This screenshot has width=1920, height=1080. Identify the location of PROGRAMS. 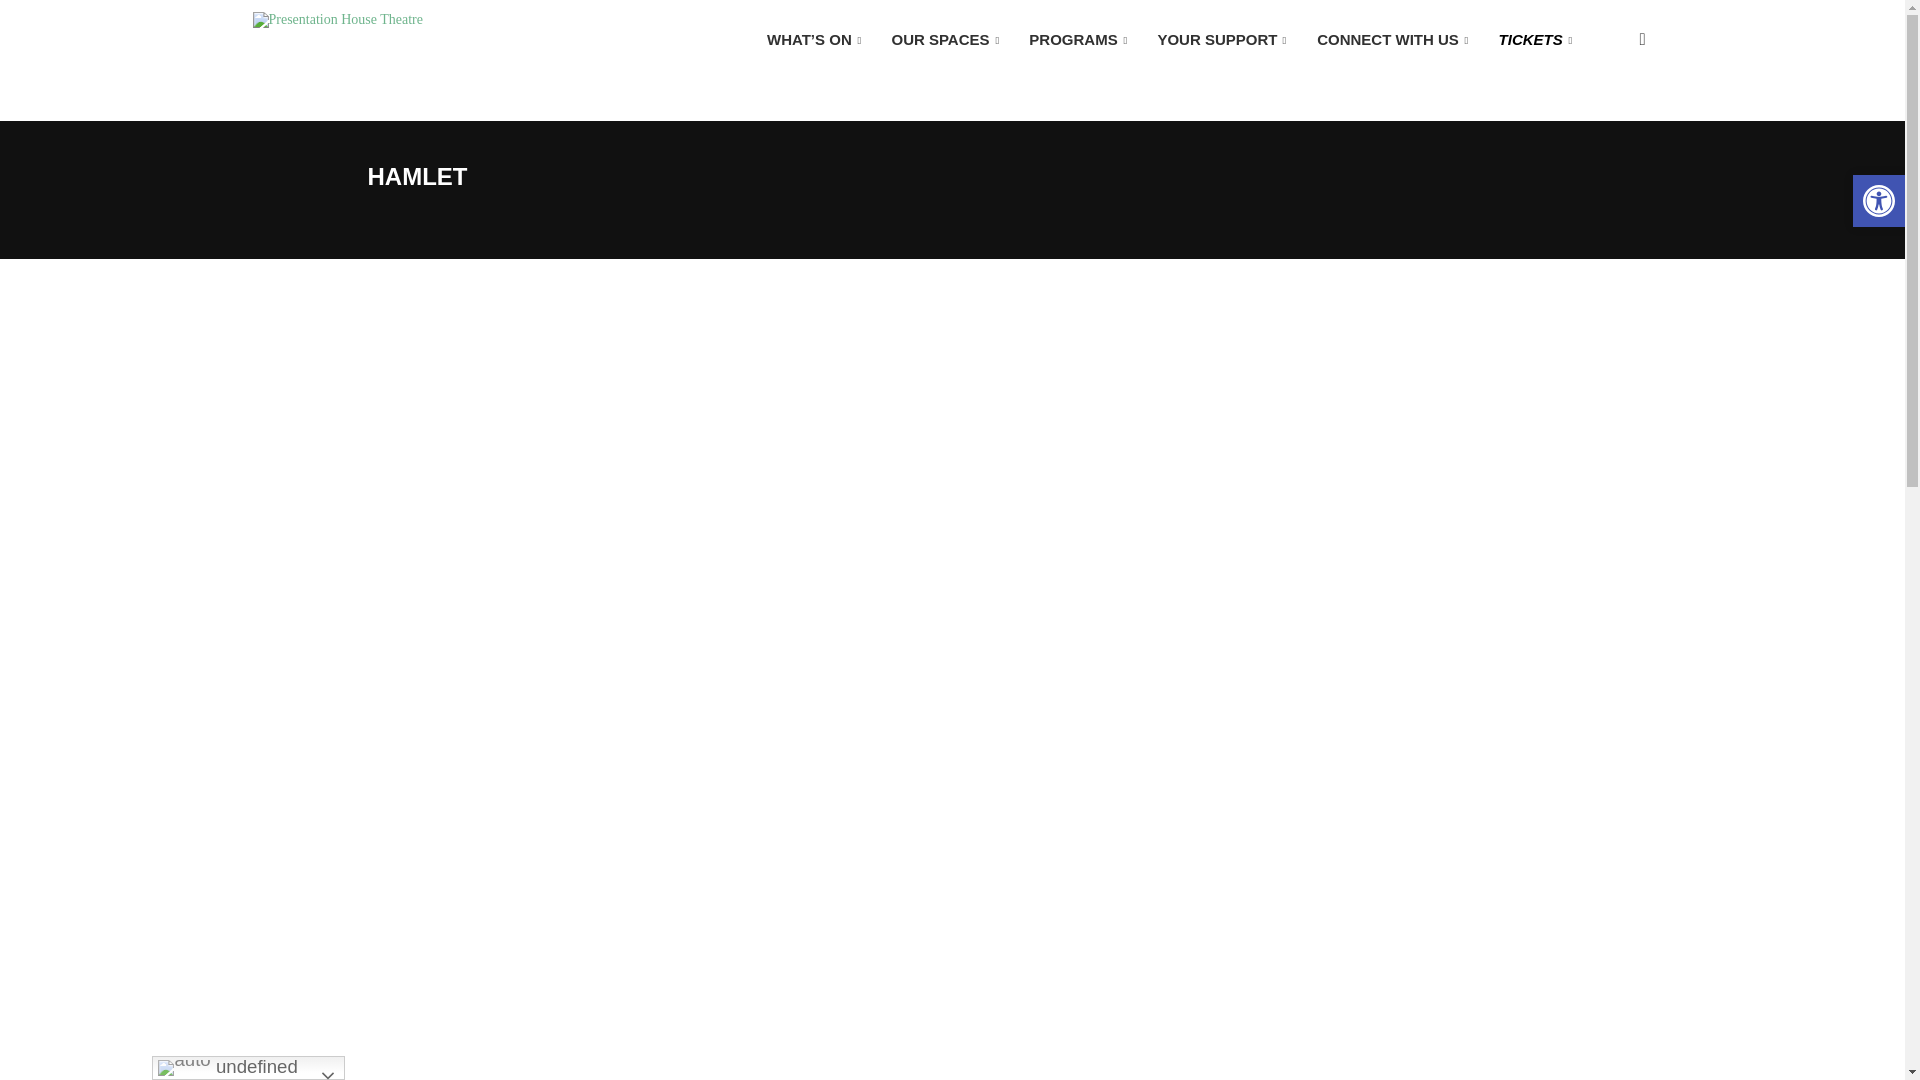
(1078, 40).